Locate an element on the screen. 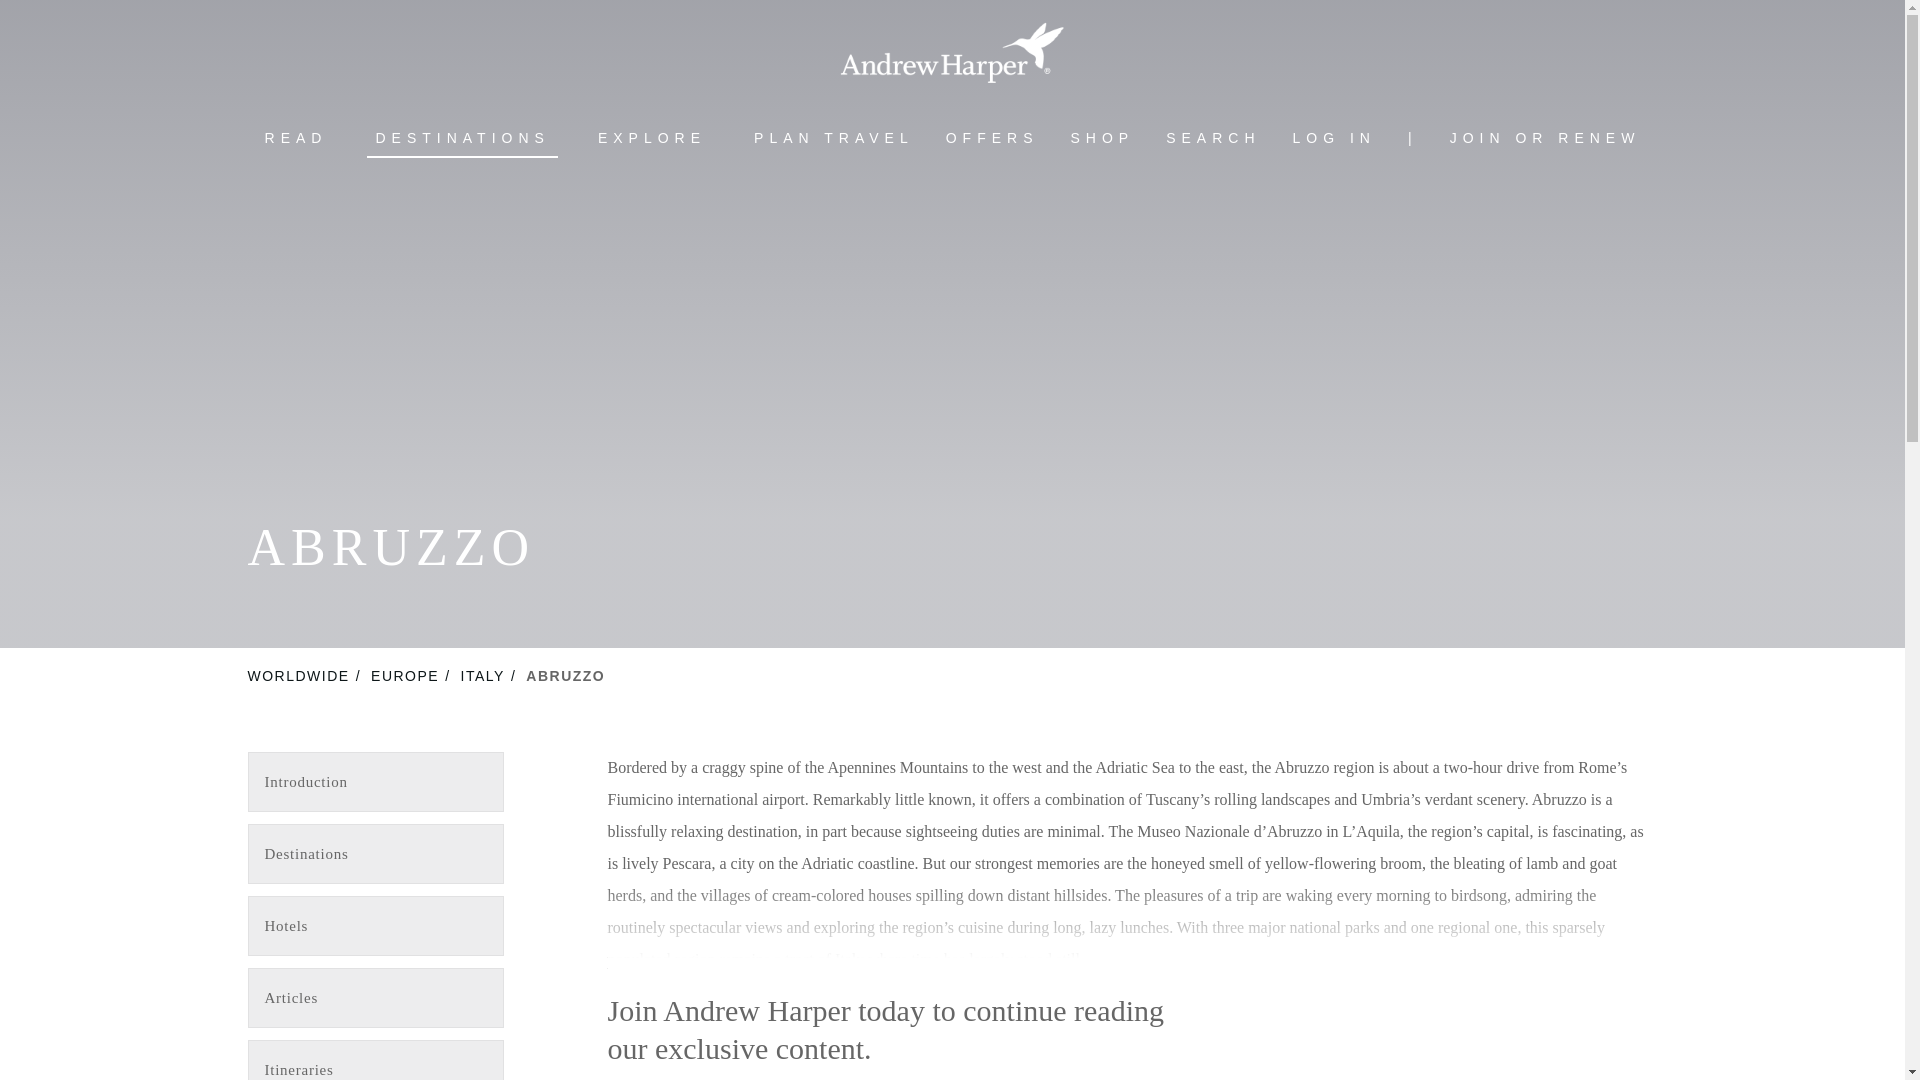 The height and width of the screenshot is (1080, 1920). Read is located at coordinates (296, 138).